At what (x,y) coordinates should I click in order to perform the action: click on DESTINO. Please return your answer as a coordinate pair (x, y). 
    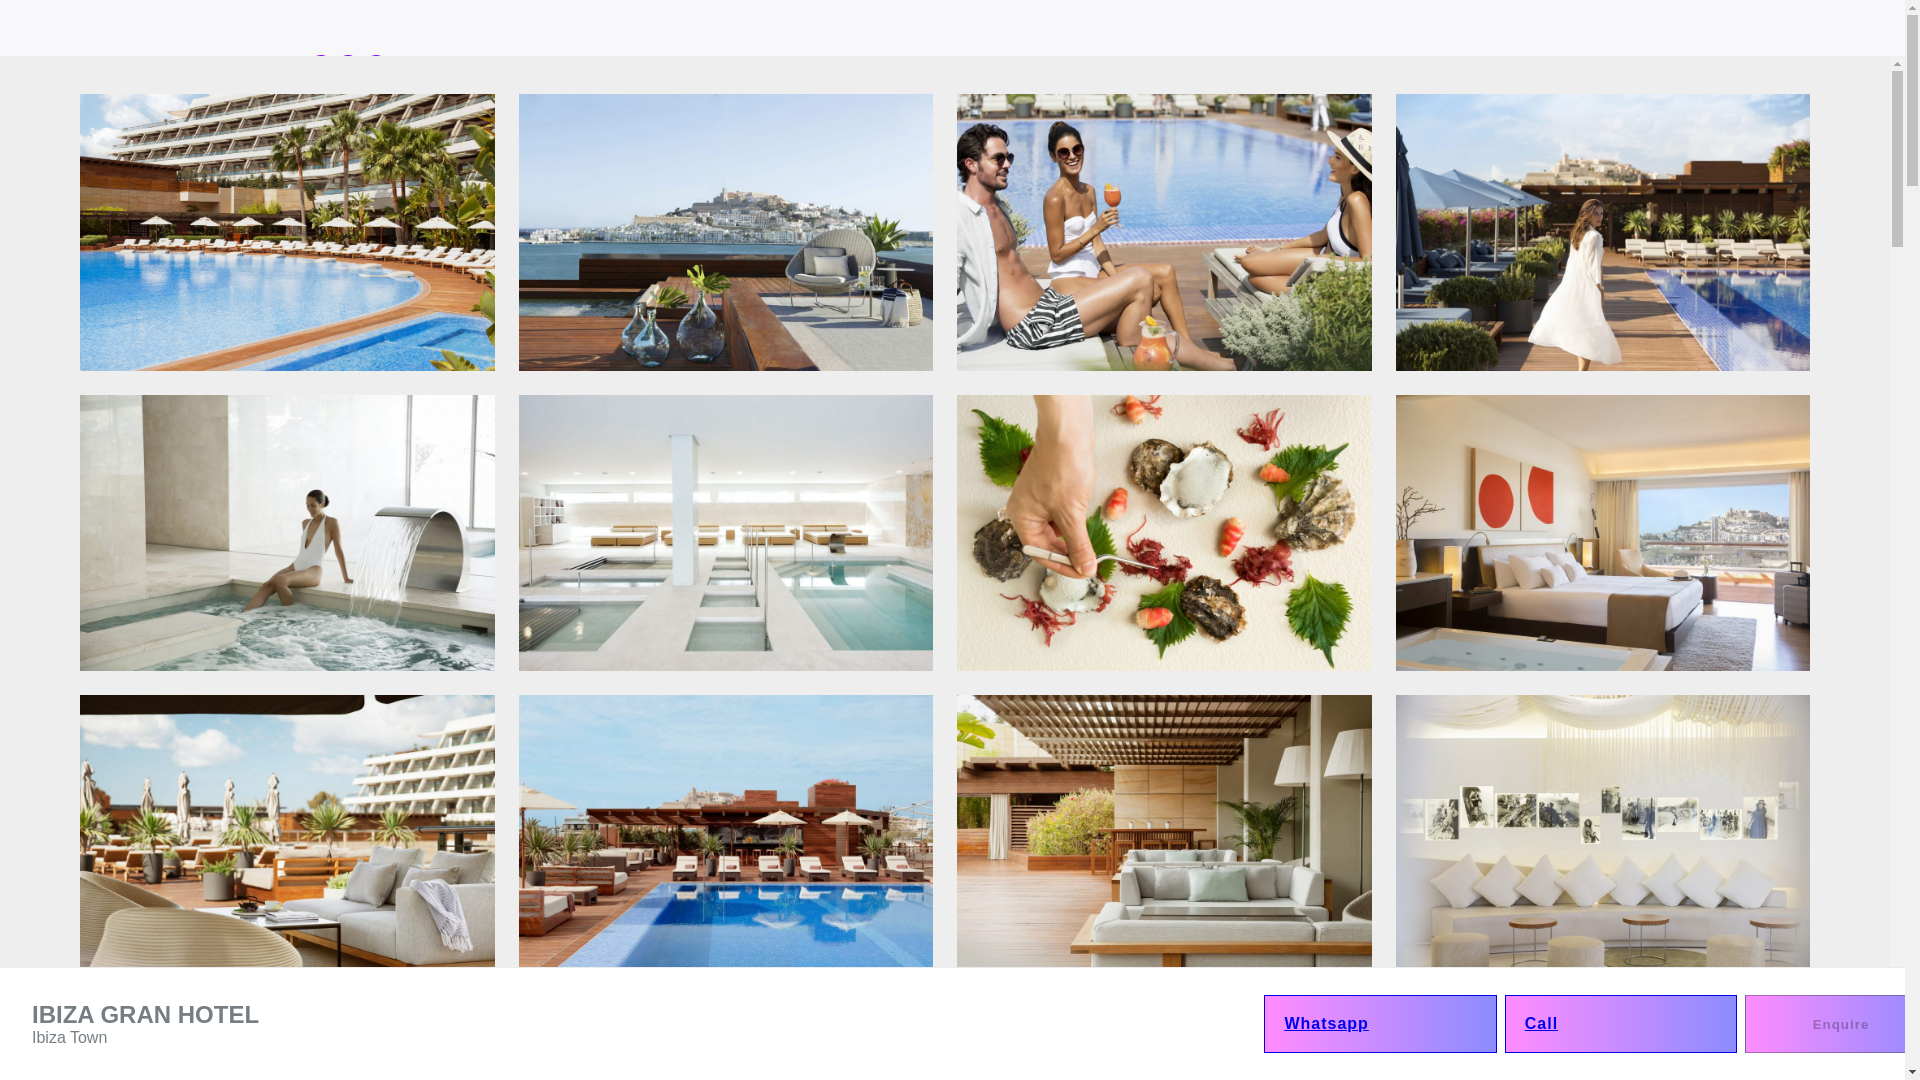
    Looking at the image, I should click on (1376, 620).